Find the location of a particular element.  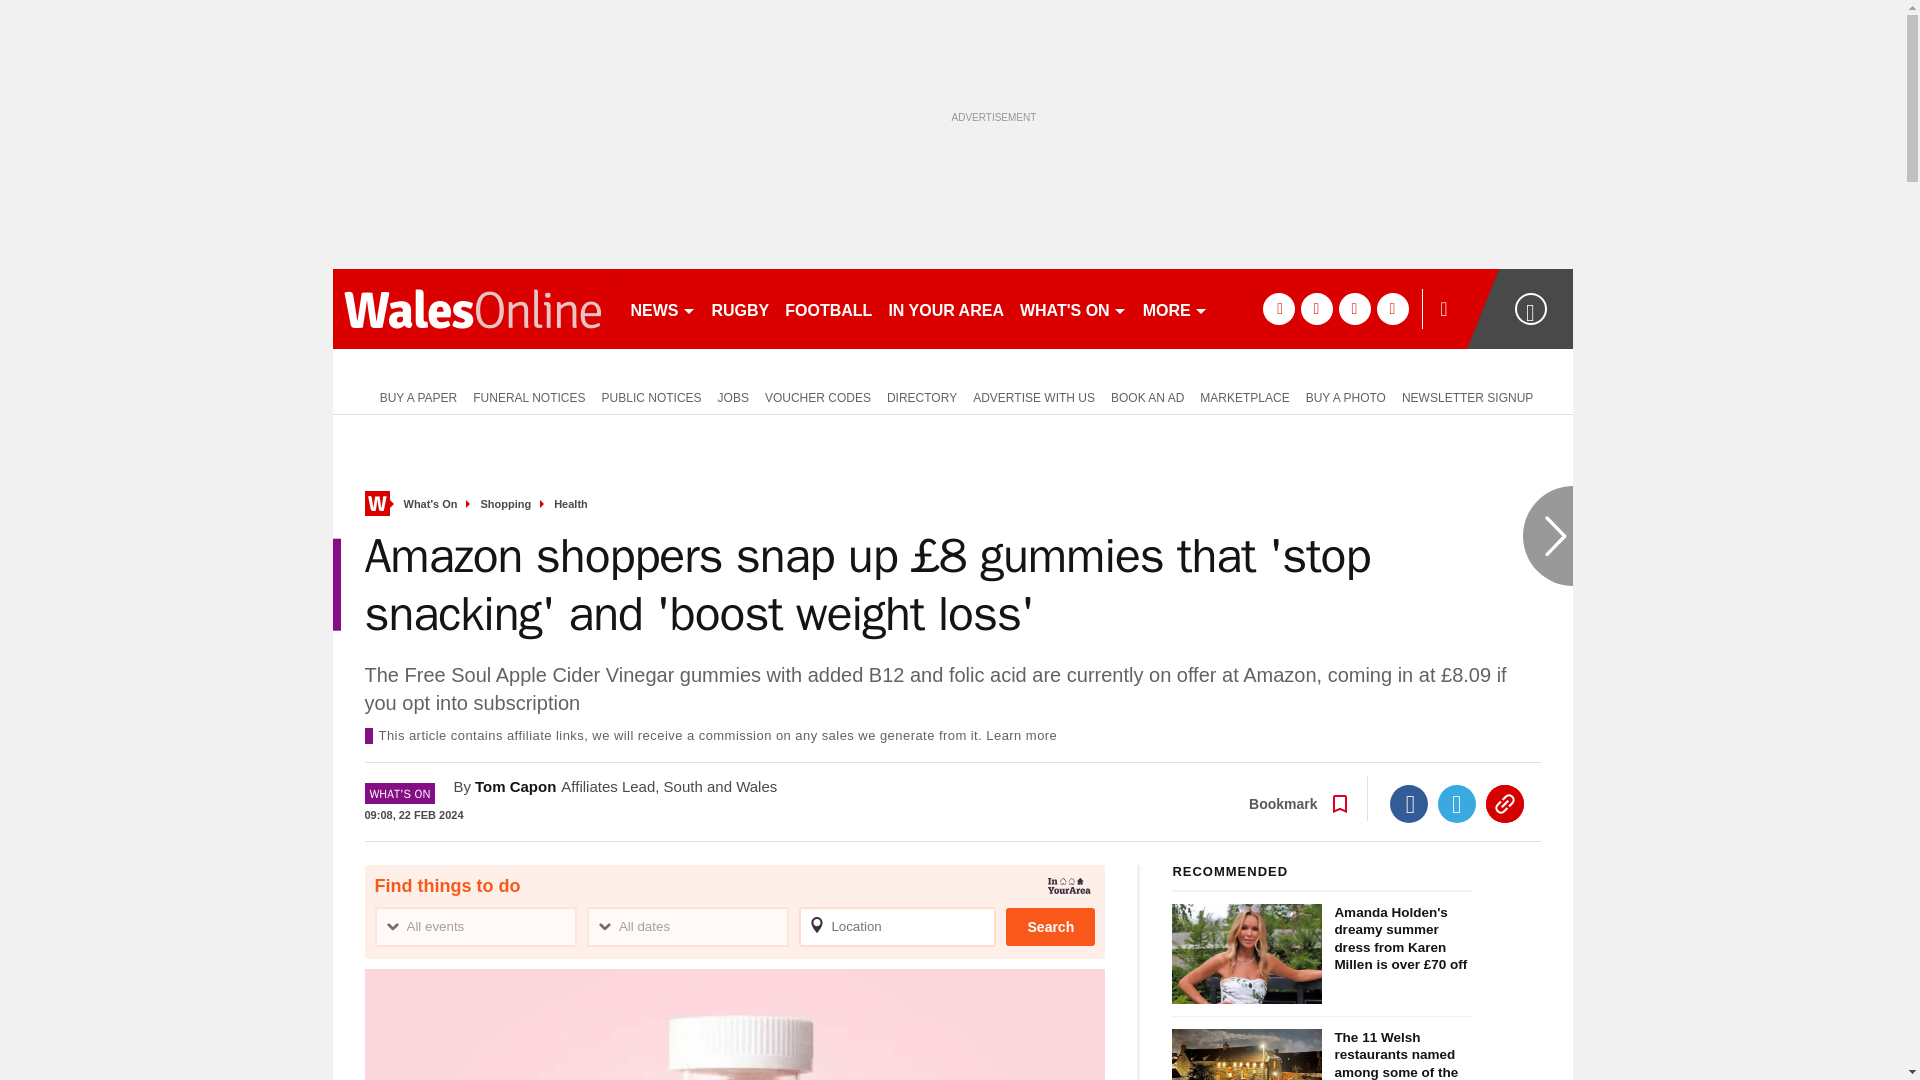

facebook is located at coordinates (1278, 308).